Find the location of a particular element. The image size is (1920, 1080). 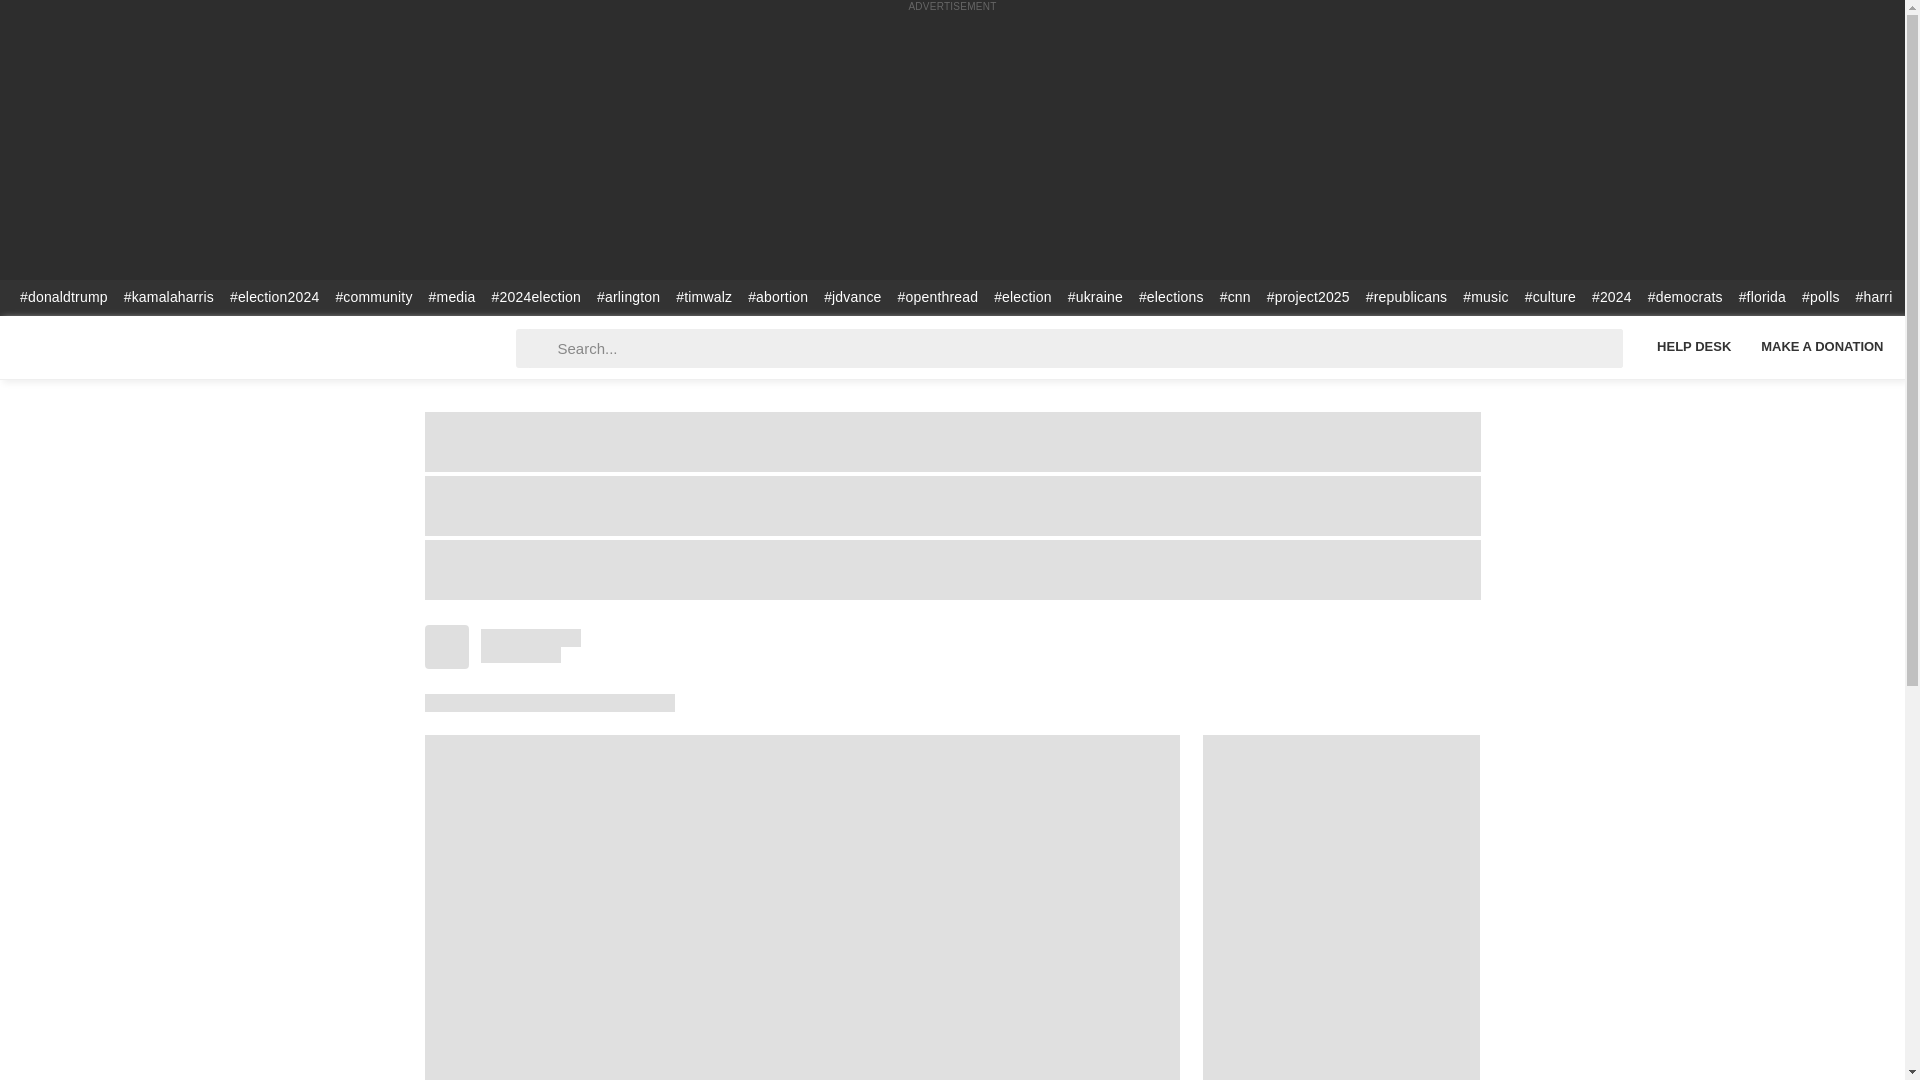

MAKE A DONATION is located at coordinates (1822, 346).